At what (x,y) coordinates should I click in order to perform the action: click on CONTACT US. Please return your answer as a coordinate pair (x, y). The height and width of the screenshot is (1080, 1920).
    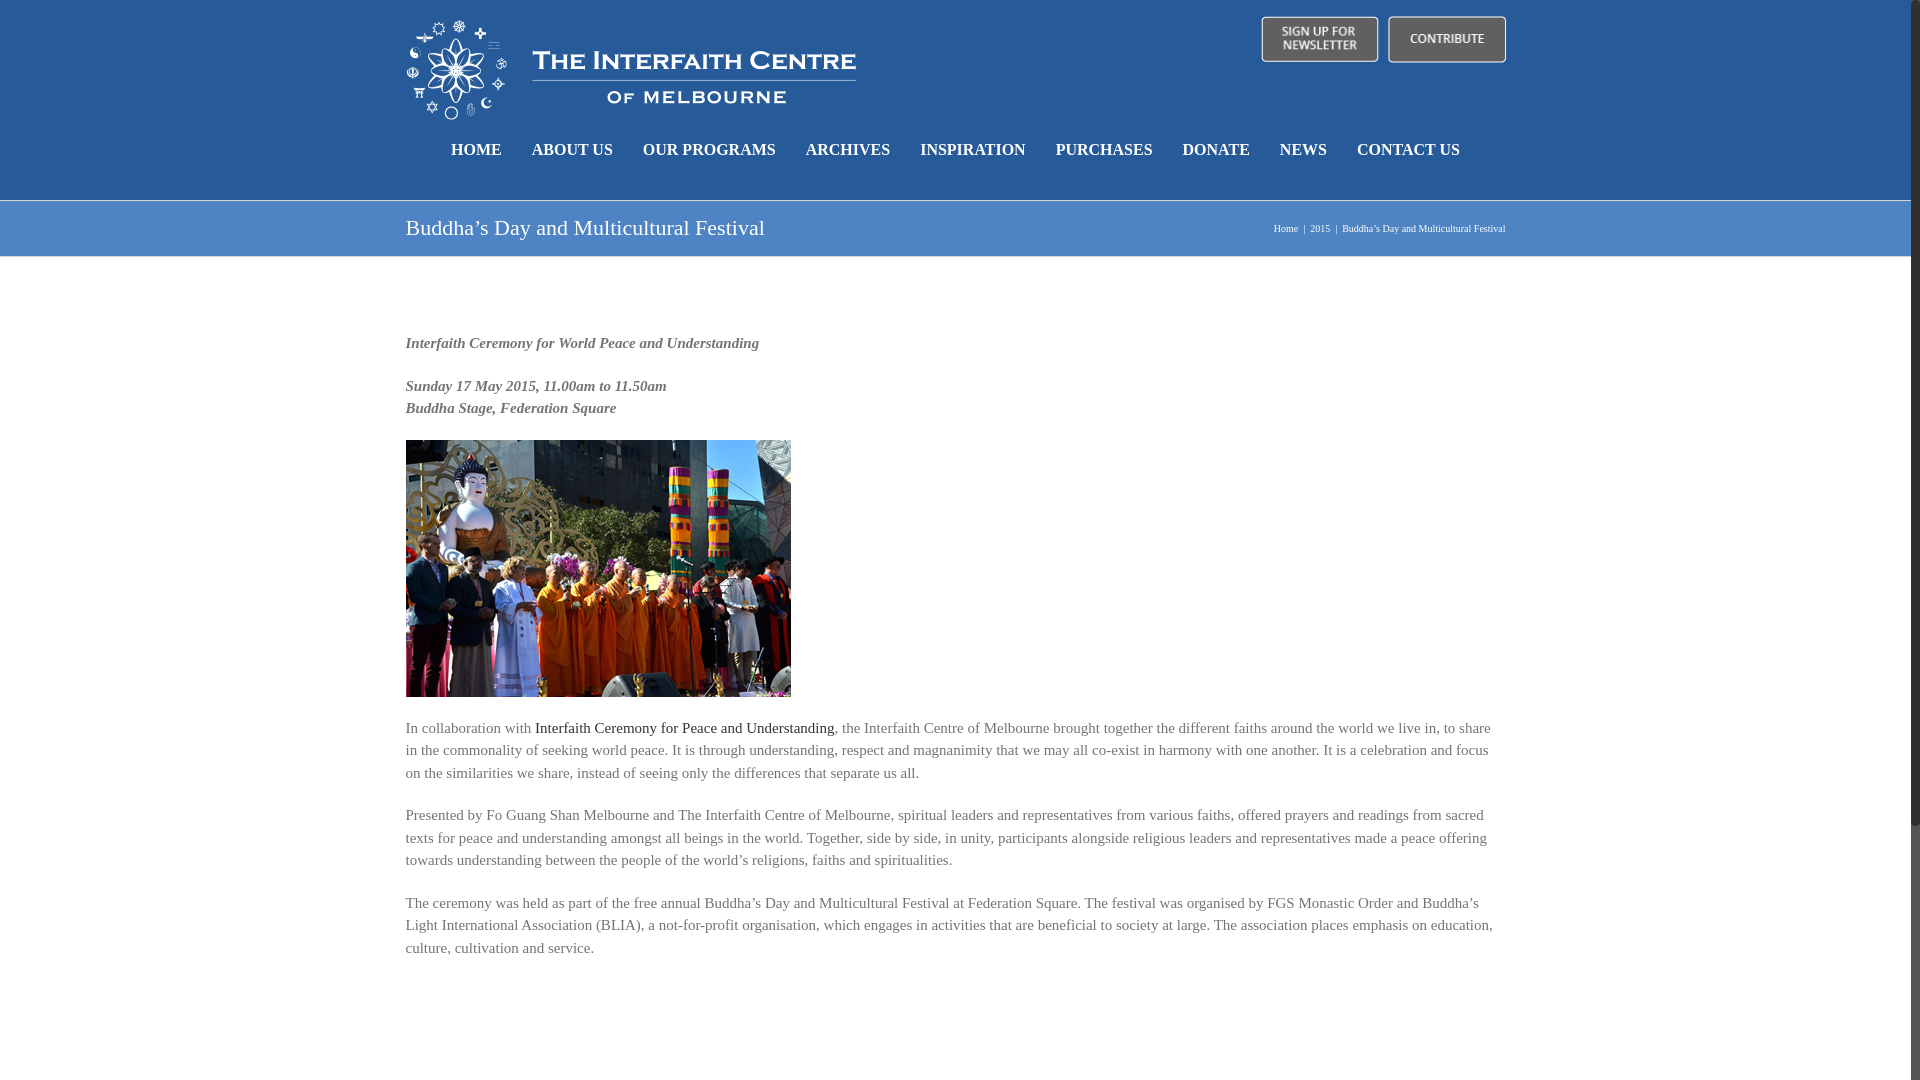
    Looking at the image, I should click on (1408, 149).